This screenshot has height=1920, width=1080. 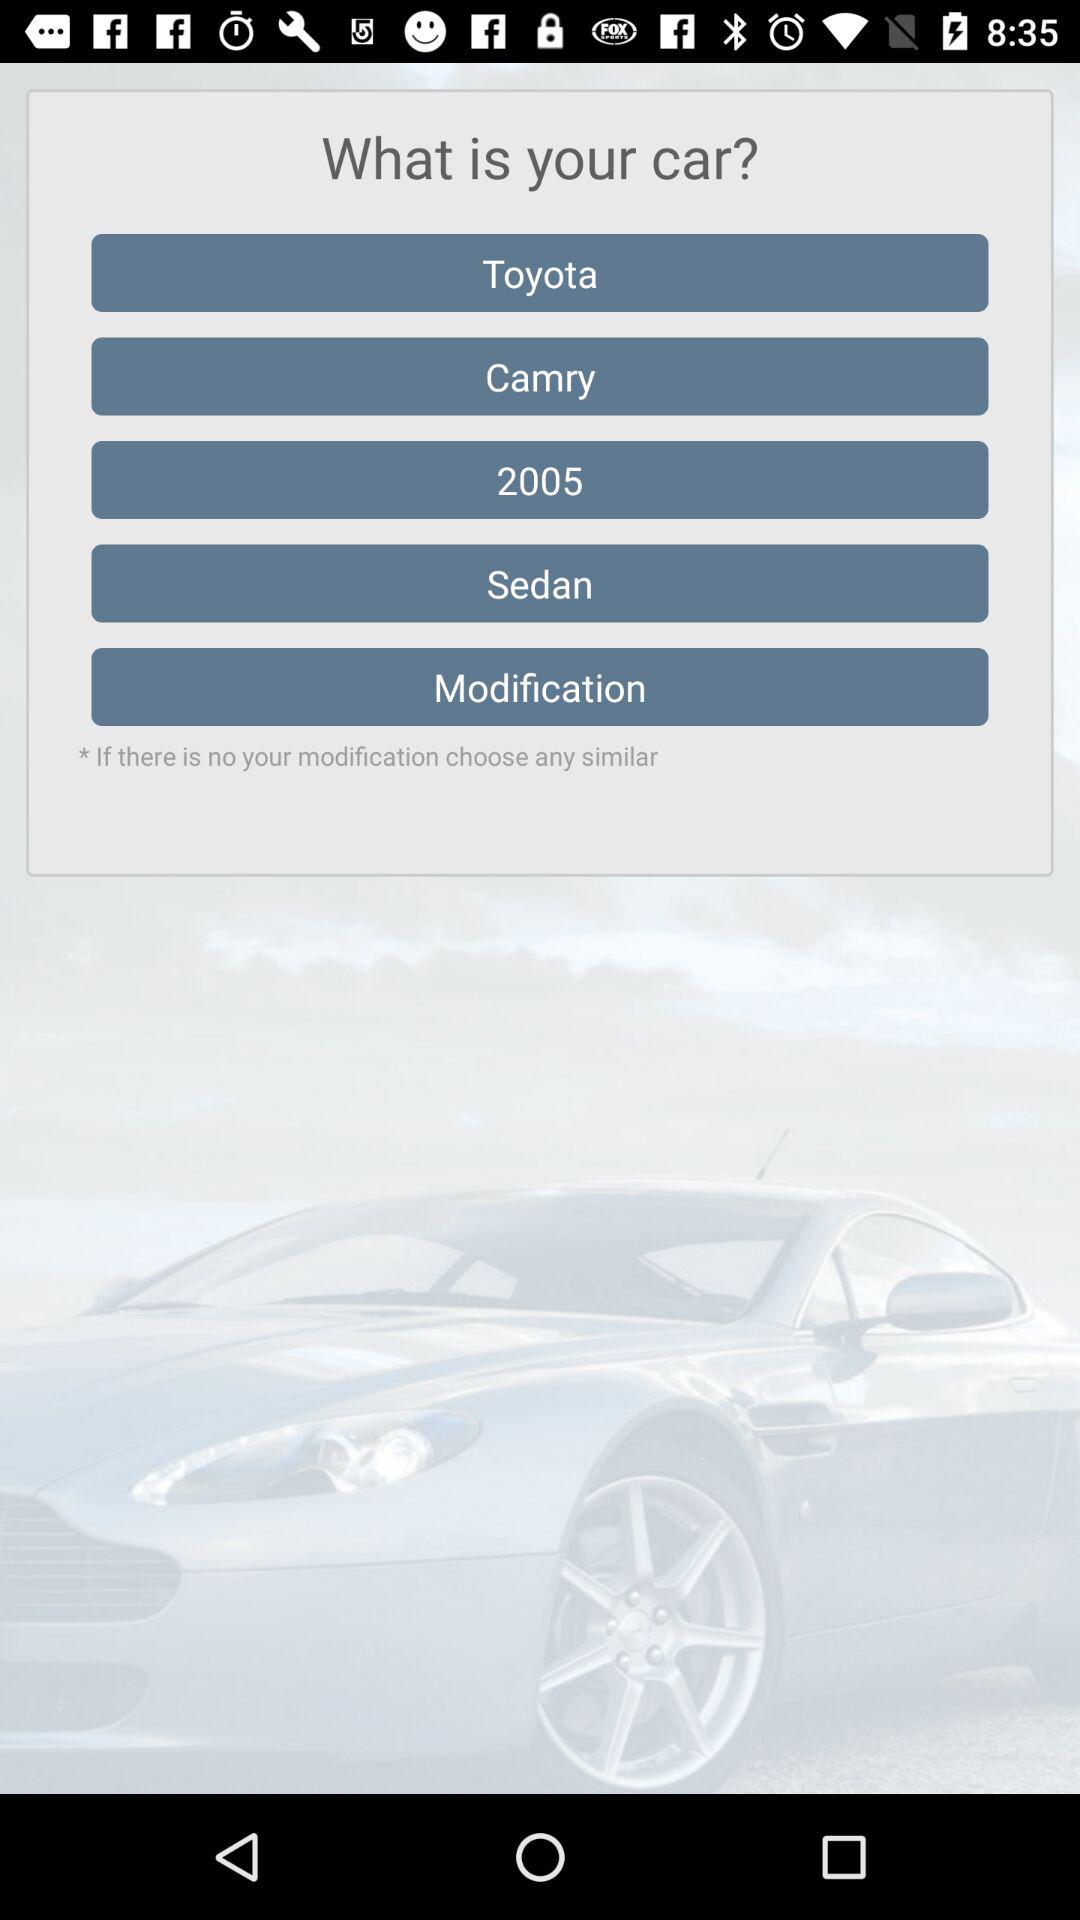 What do you see at coordinates (540, 376) in the screenshot?
I see `swipe until the camry icon` at bounding box center [540, 376].